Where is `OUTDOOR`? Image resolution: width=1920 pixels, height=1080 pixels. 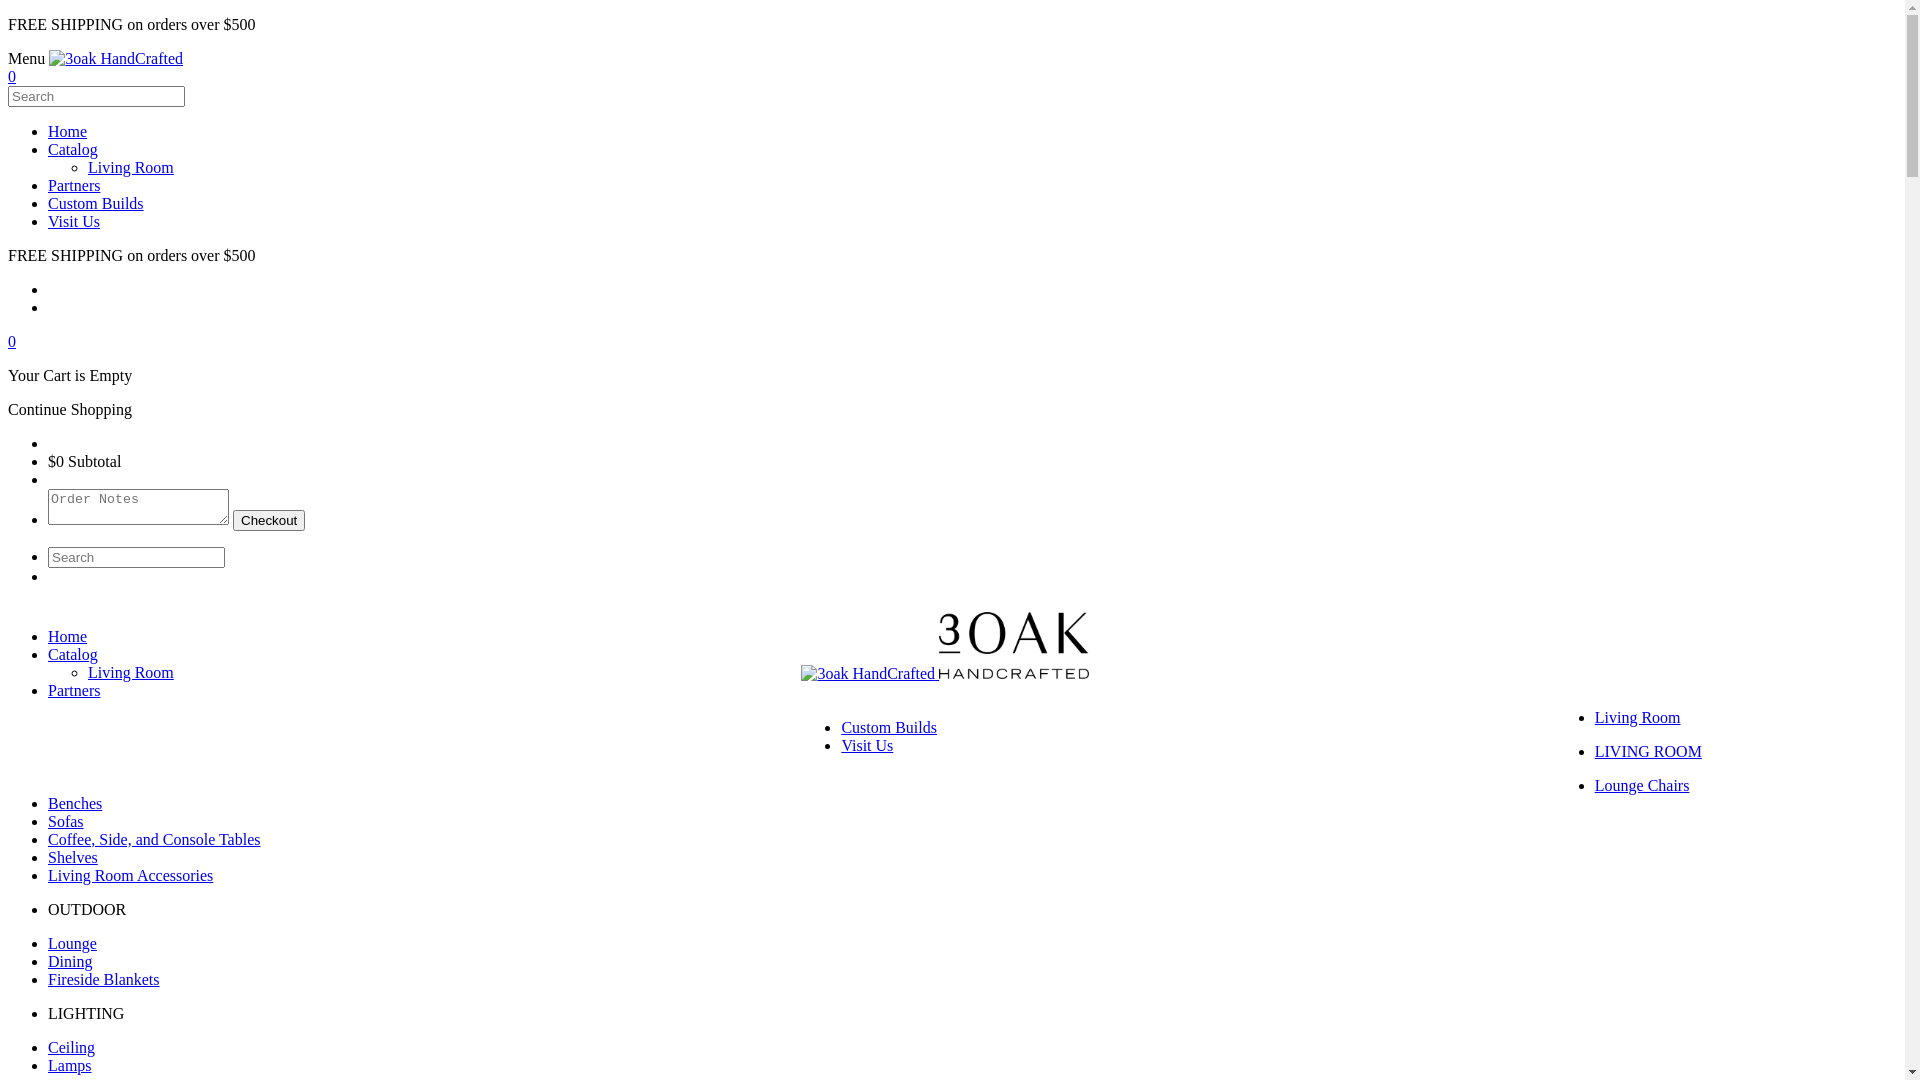 OUTDOOR is located at coordinates (87, 910).